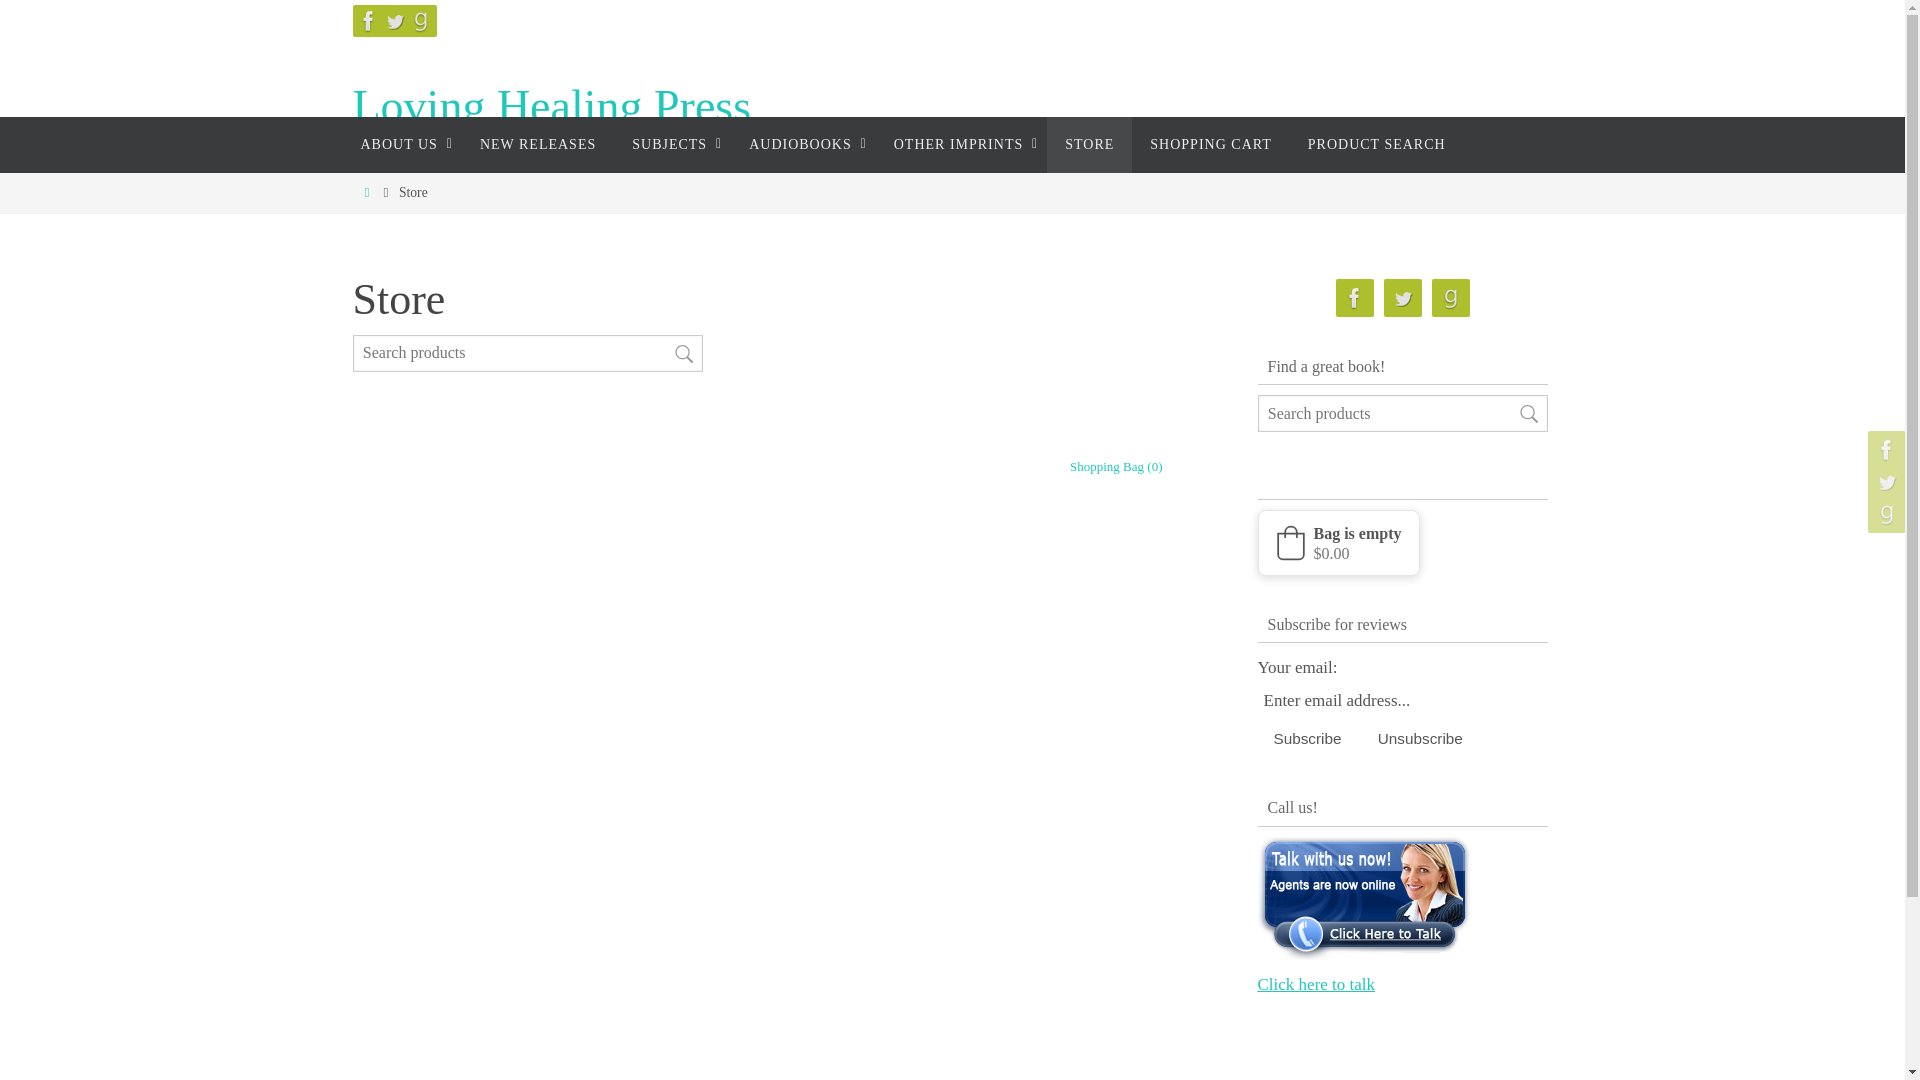 Image resolution: width=1920 pixels, height=1080 pixels. What do you see at coordinates (1451, 298) in the screenshot?
I see `GoodReads` at bounding box center [1451, 298].